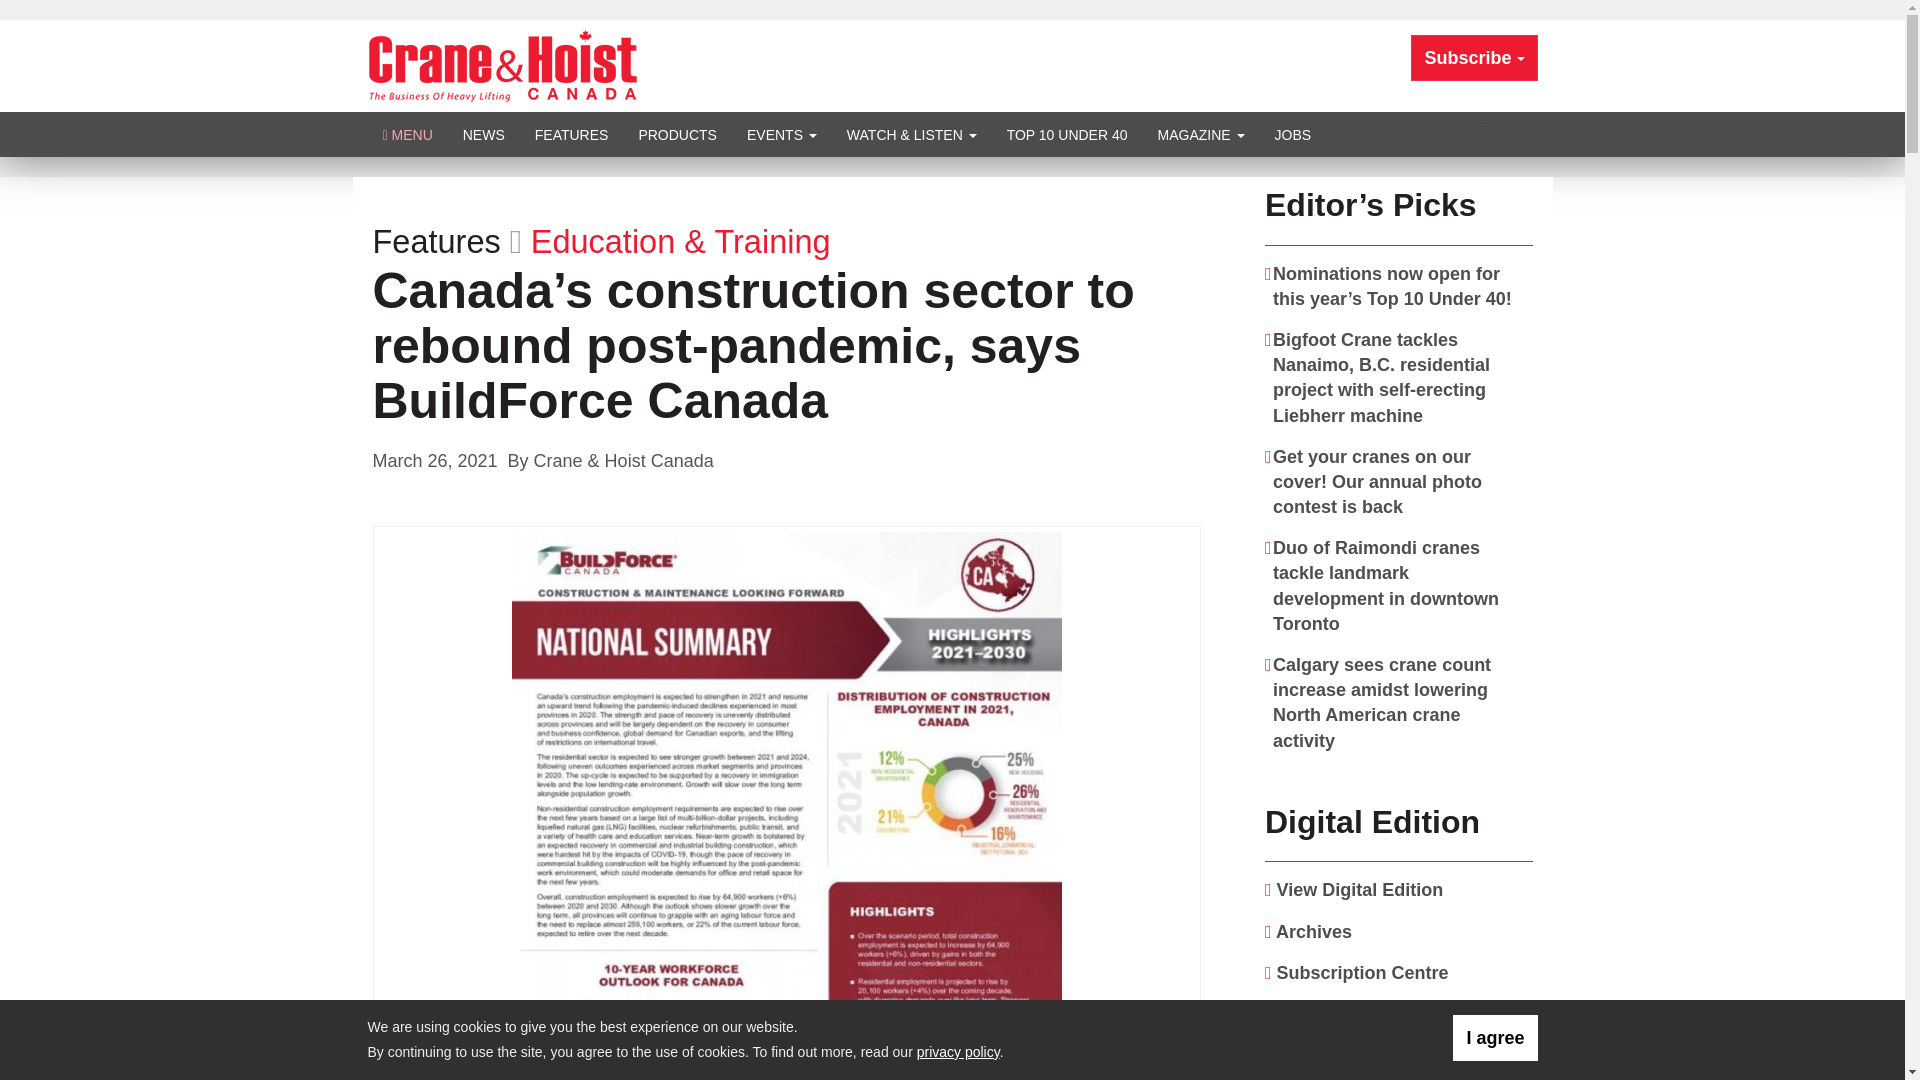  What do you see at coordinates (502, 64) in the screenshot?
I see `Crane and Hoist Canada` at bounding box center [502, 64].